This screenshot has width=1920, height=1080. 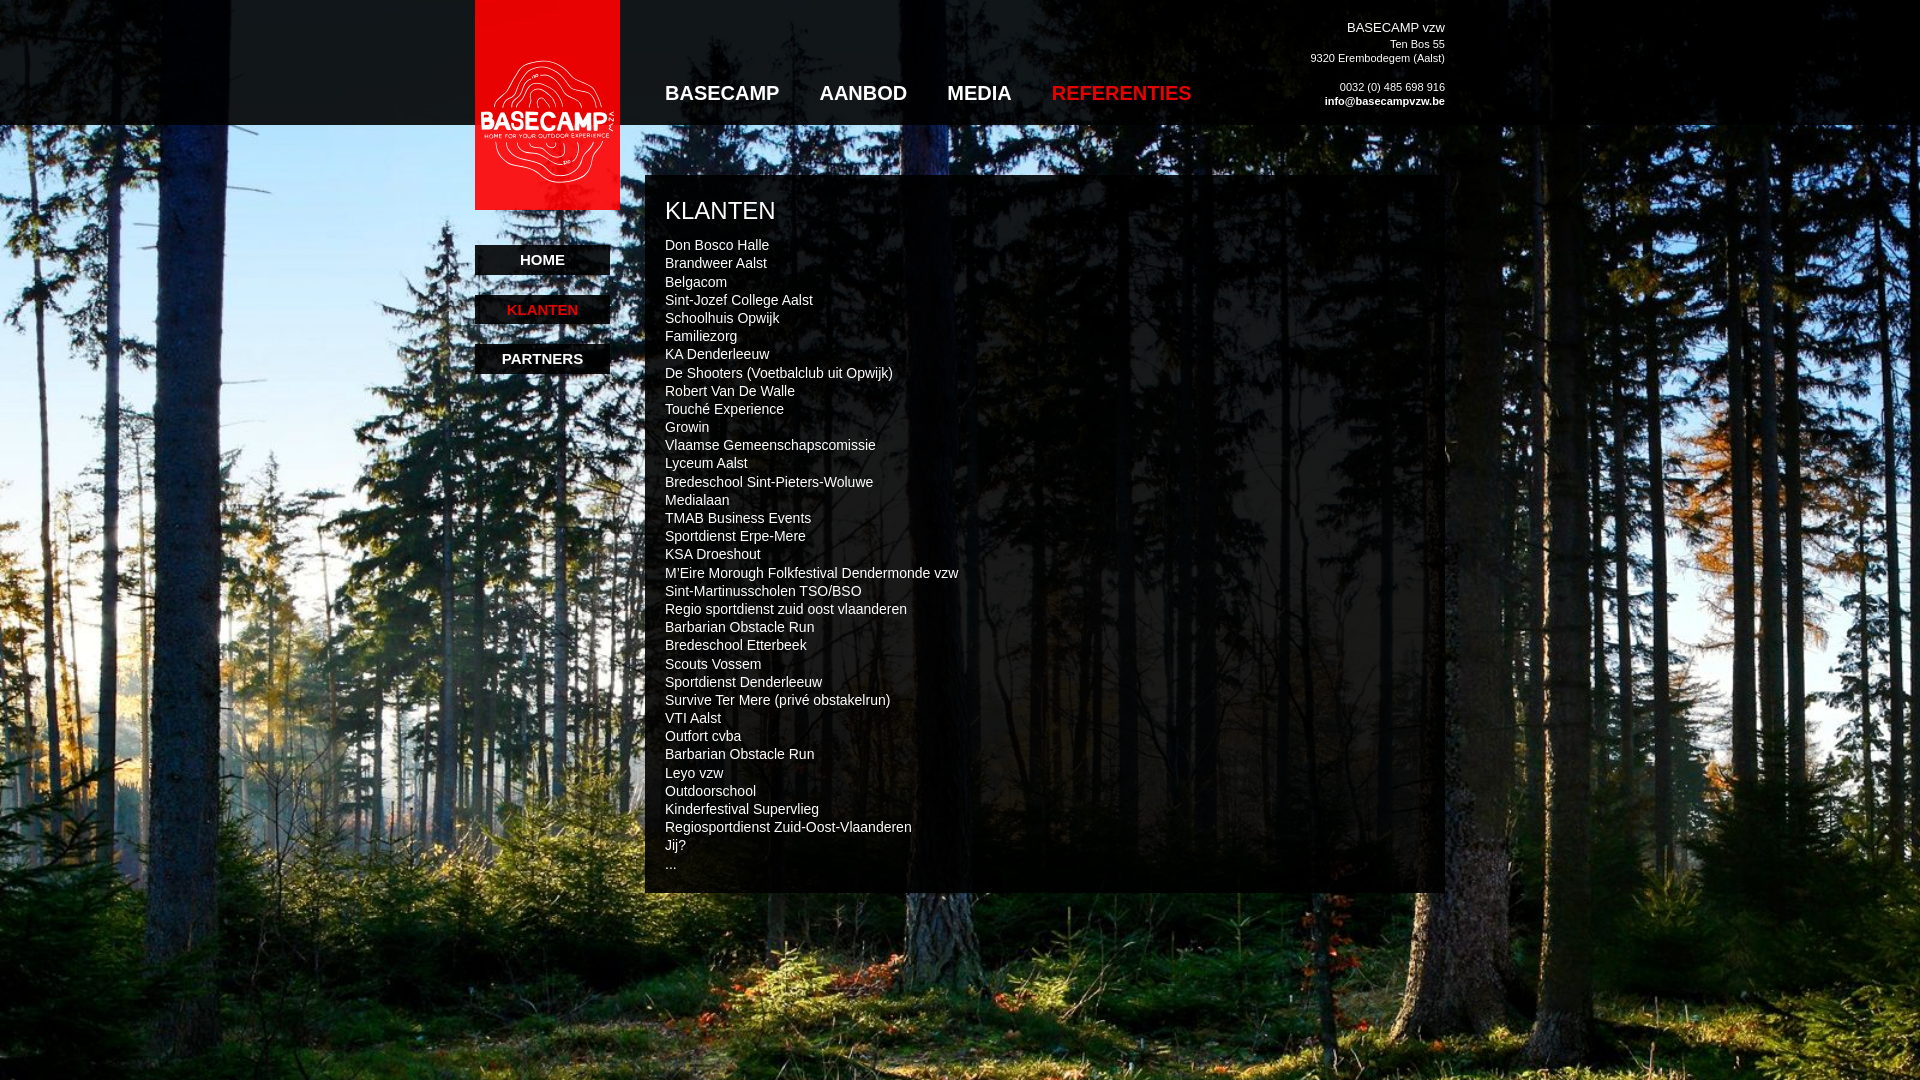 What do you see at coordinates (979, 62) in the screenshot?
I see `MEDIA` at bounding box center [979, 62].